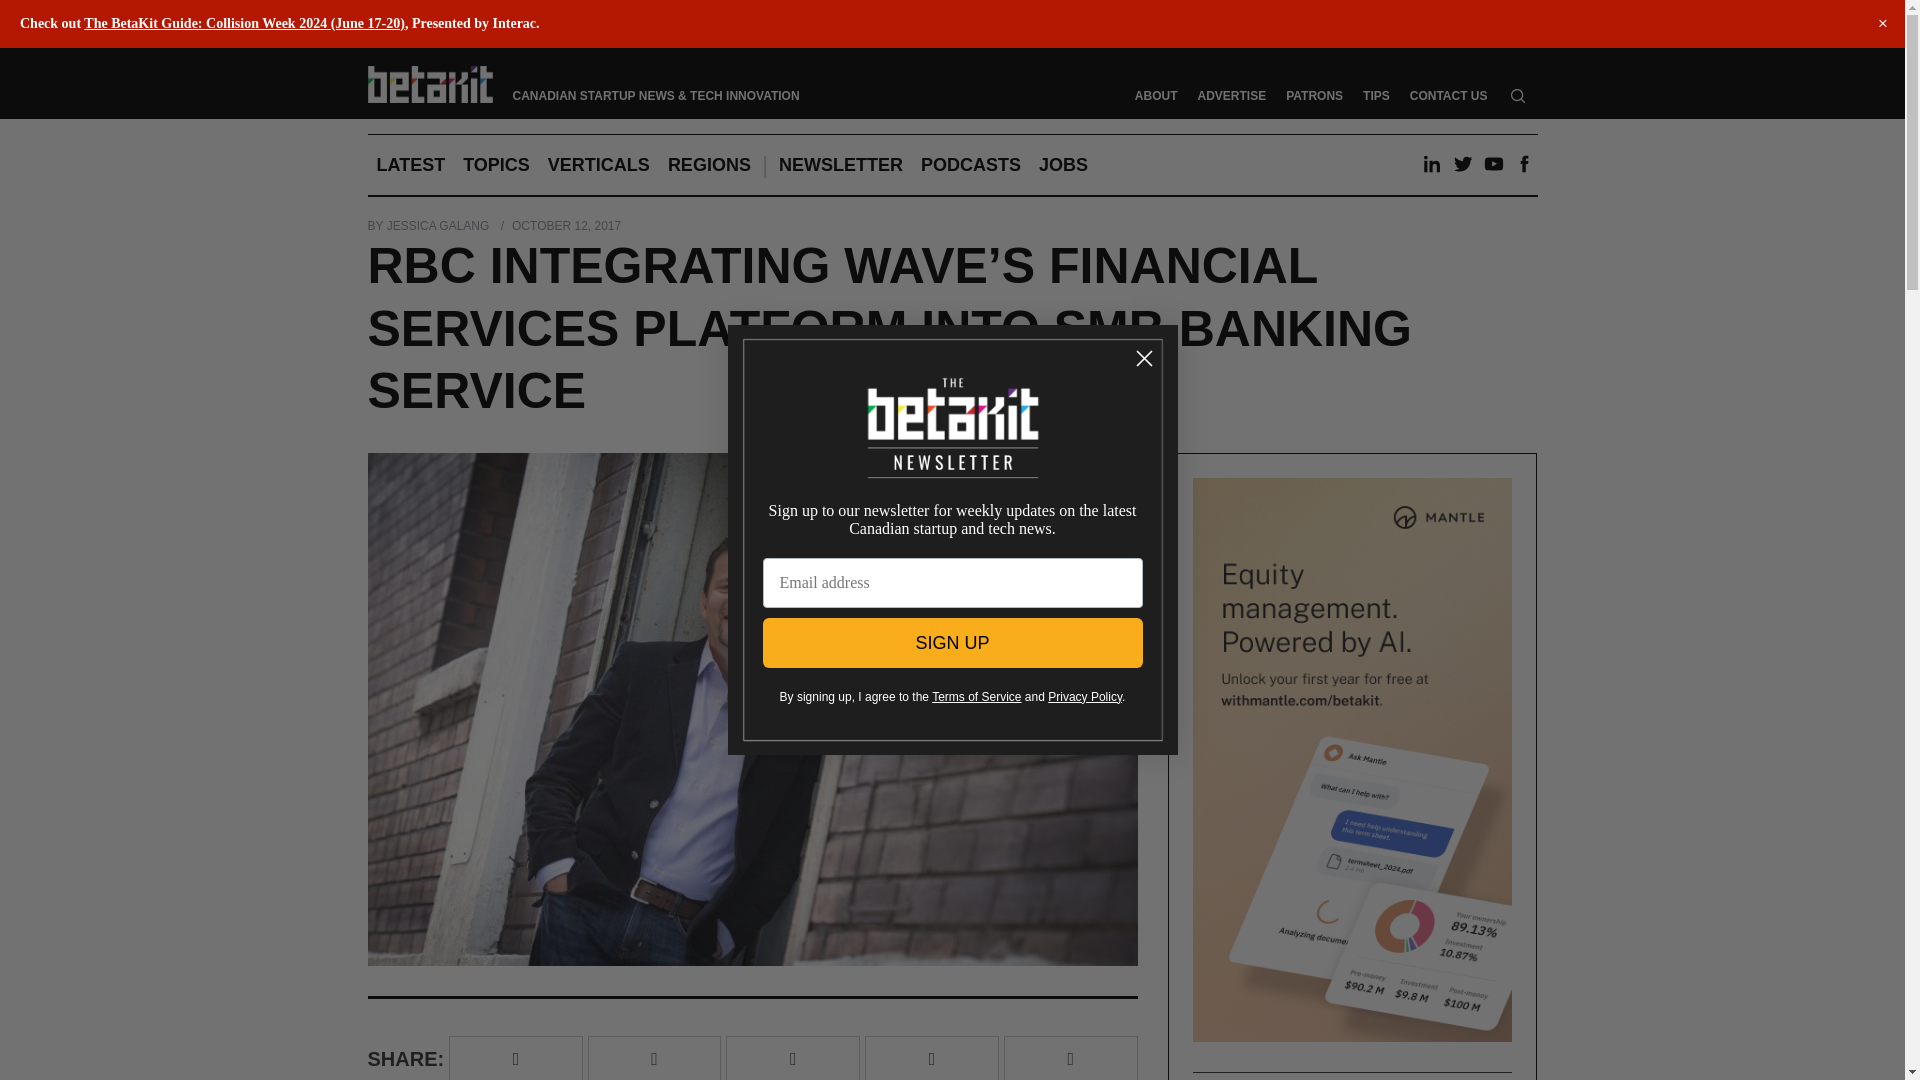  I want to click on ADVERTISE, so click(1231, 95).